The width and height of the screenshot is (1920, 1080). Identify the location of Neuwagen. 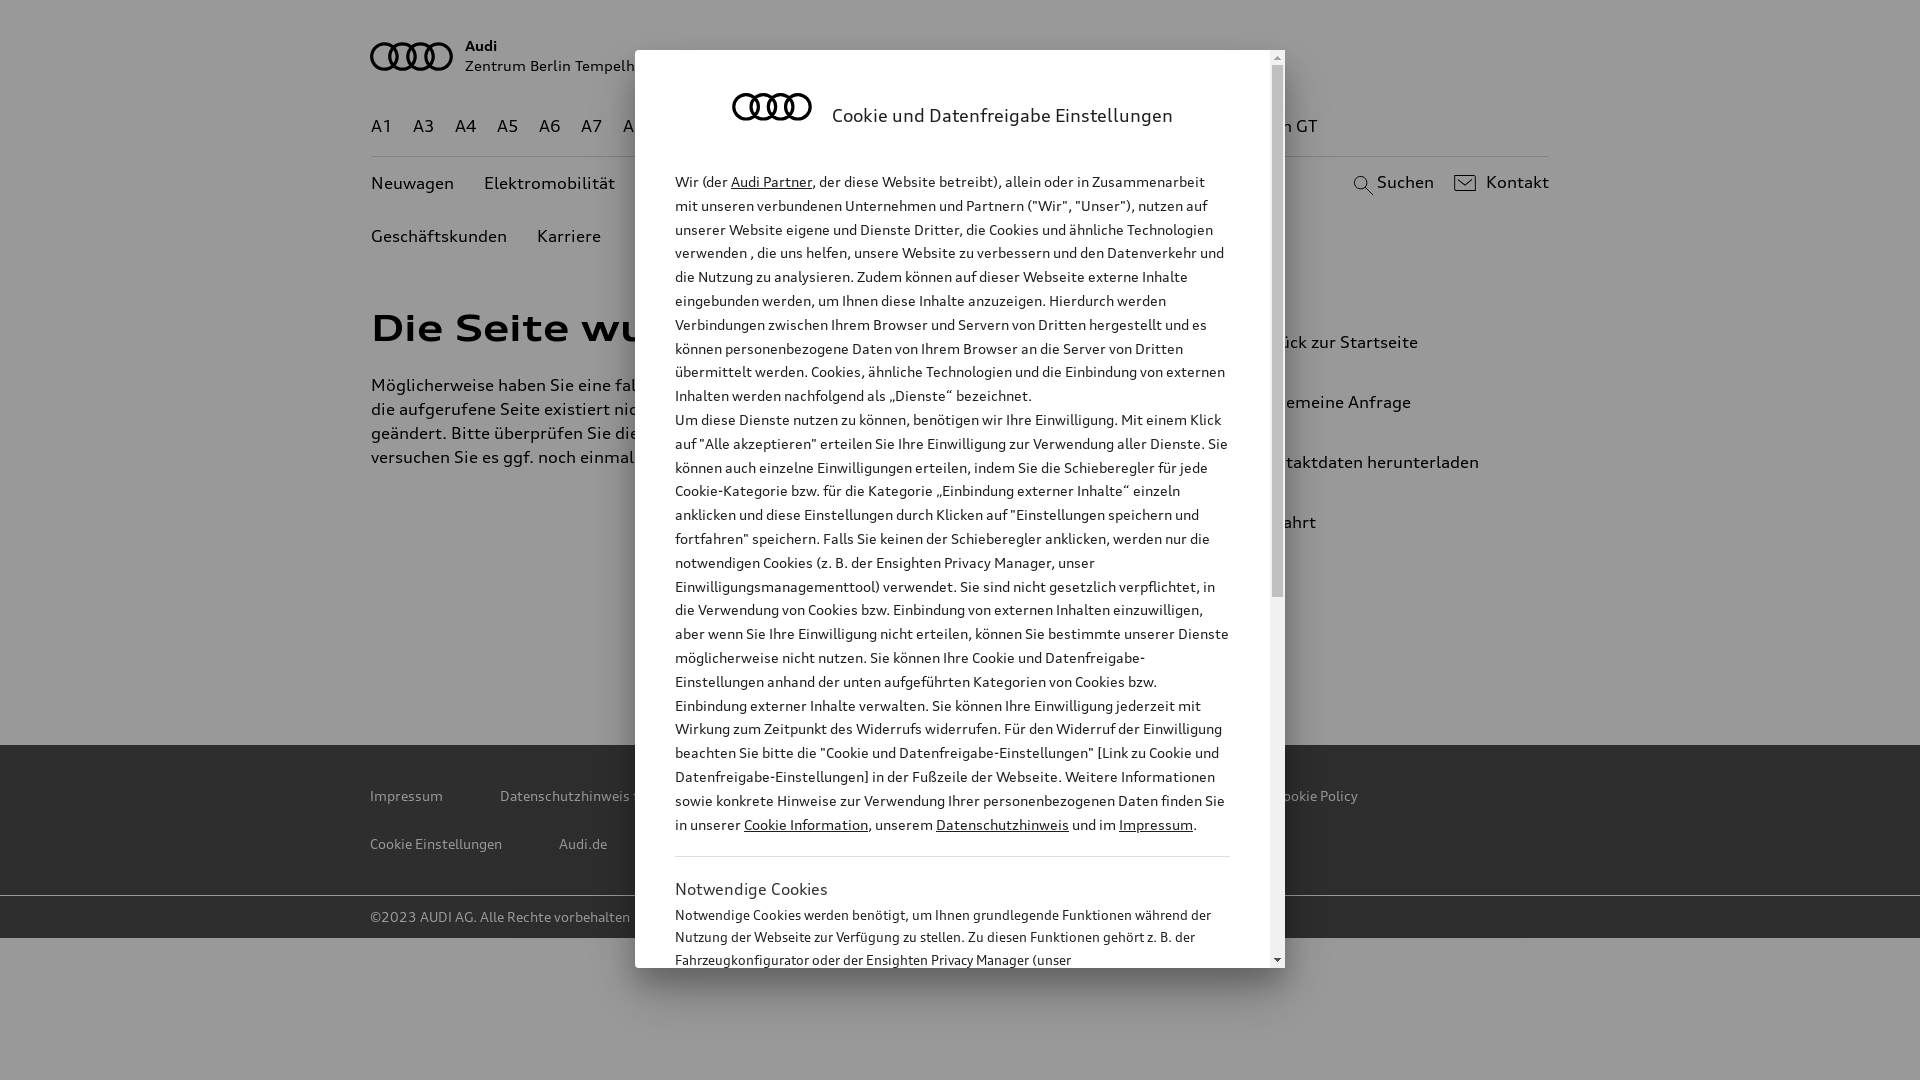
(412, 184).